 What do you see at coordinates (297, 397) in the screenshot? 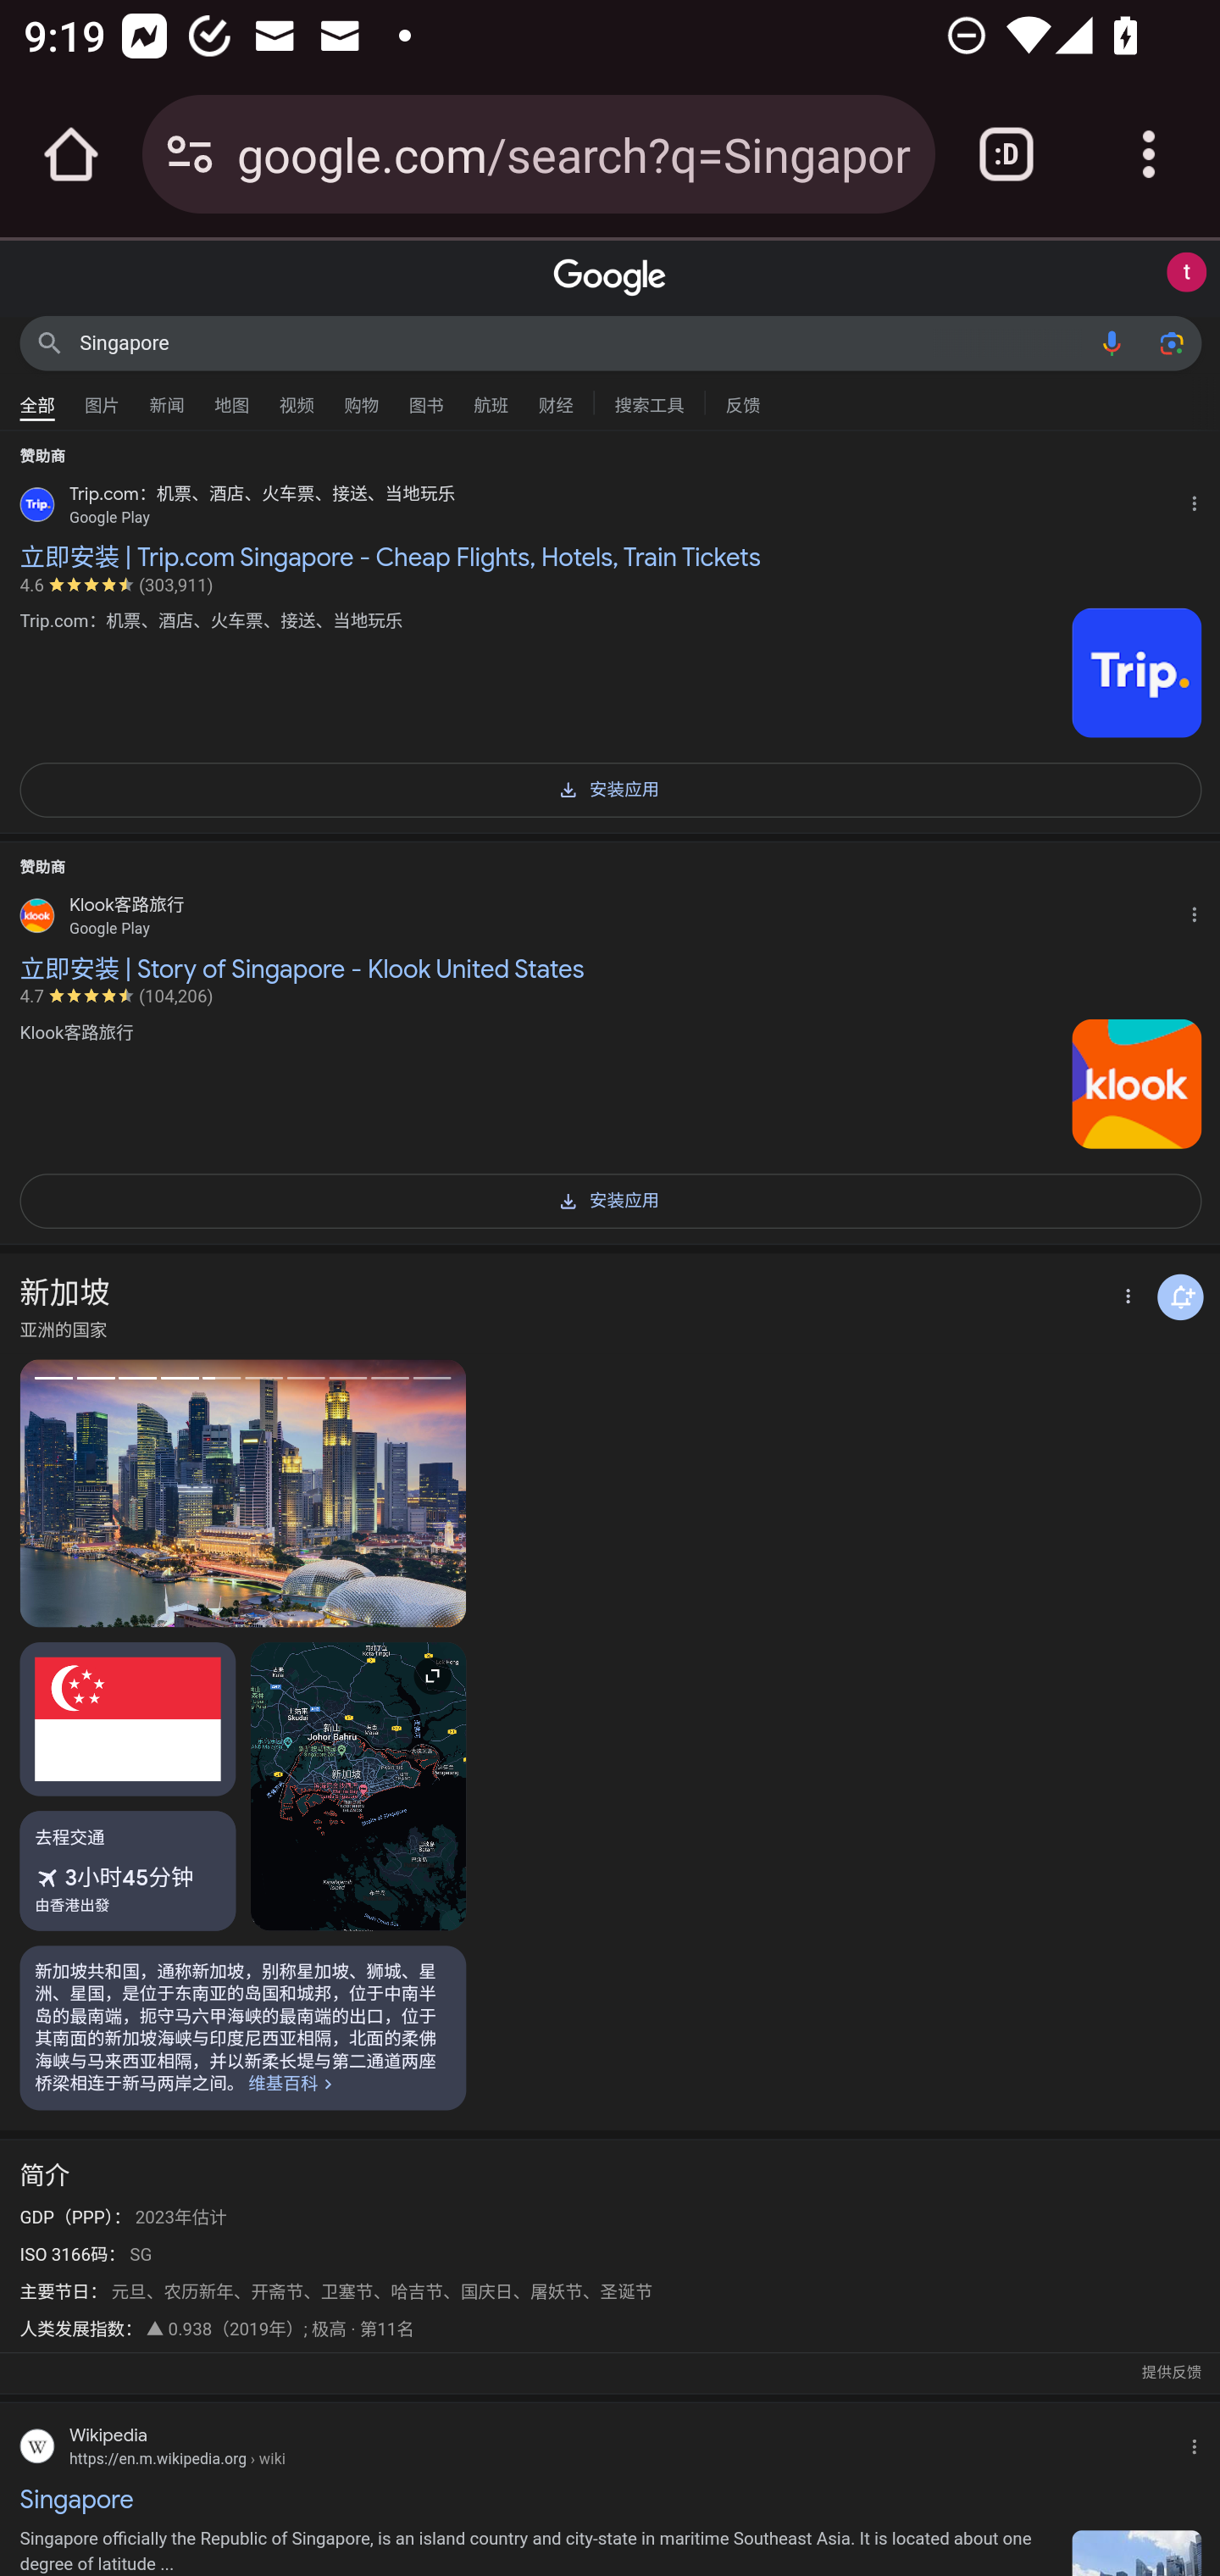
I see `视频` at bounding box center [297, 397].